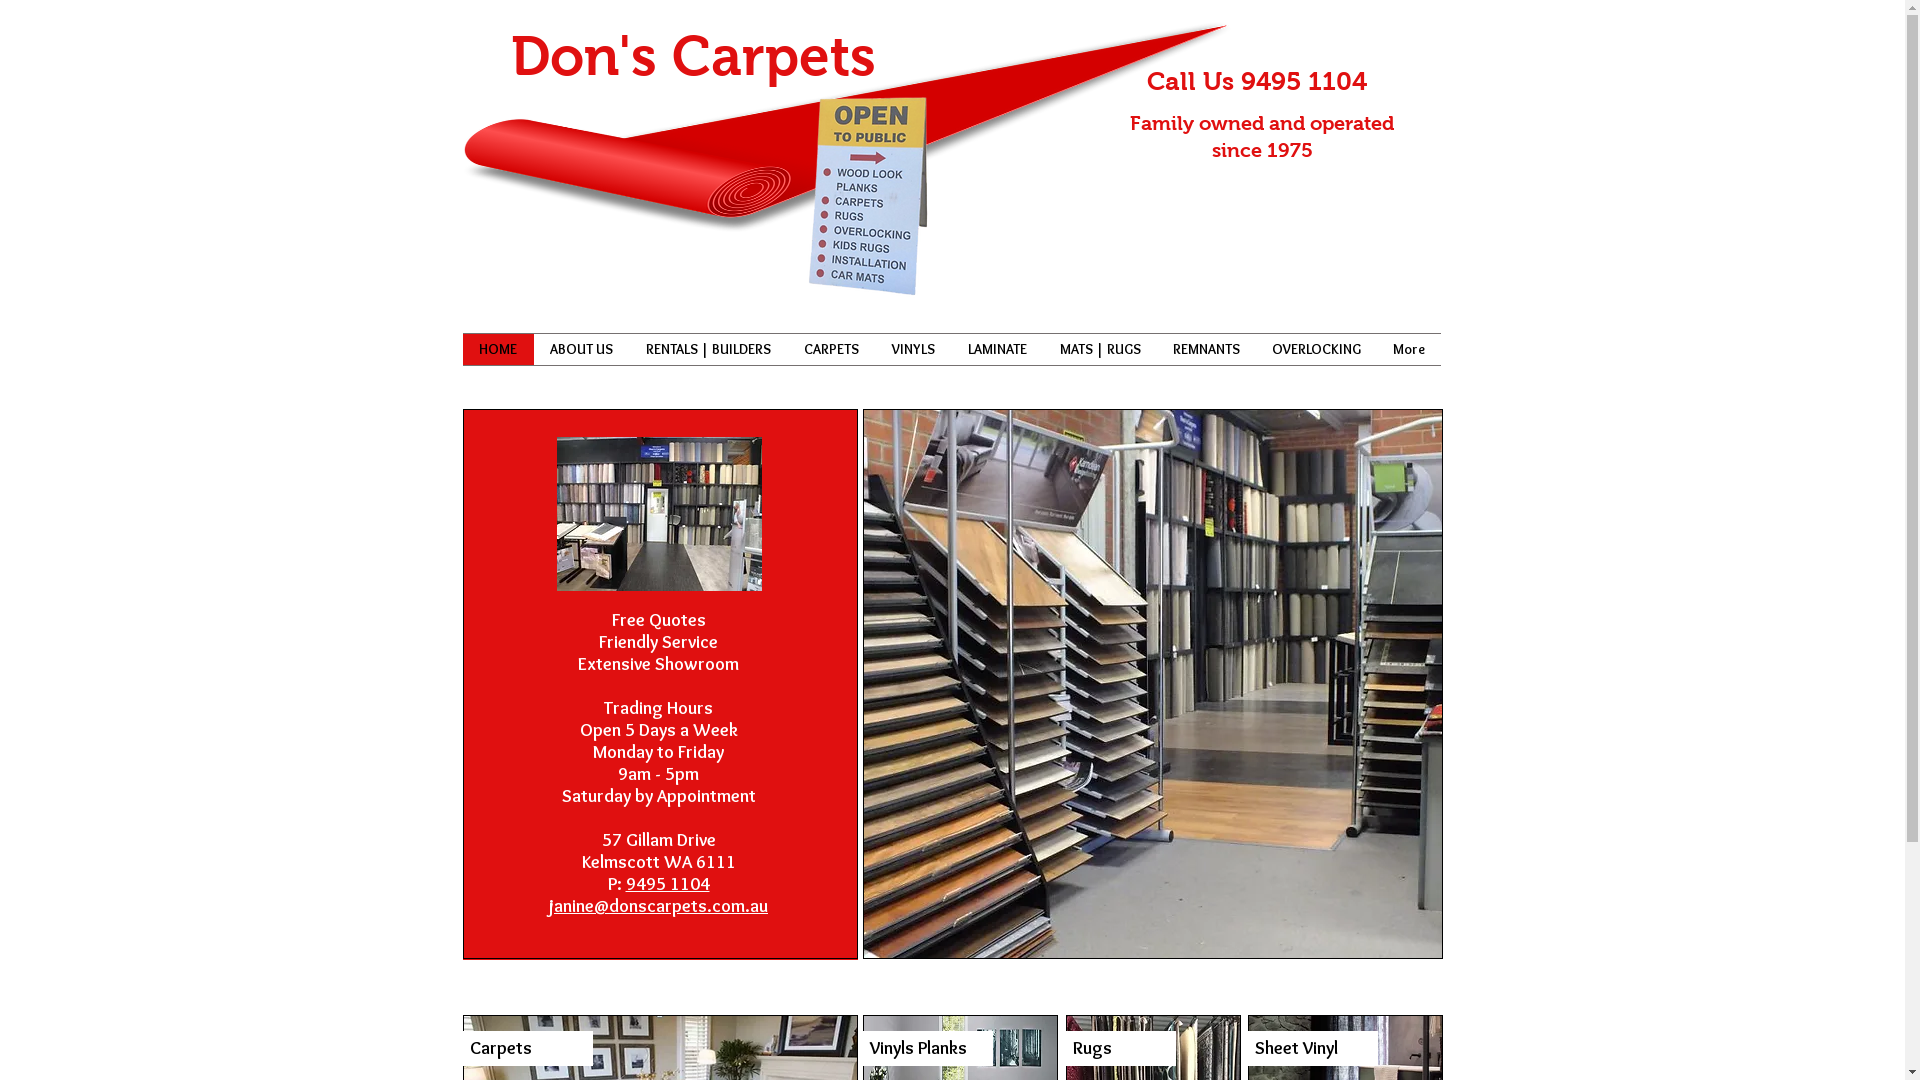 The width and height of the screenshot is (1920, 1080). What do you see at coordinates (658, 908) in the screenshot?
I see `janine@donscarpets.com.au` at bounding box center [658, 908].